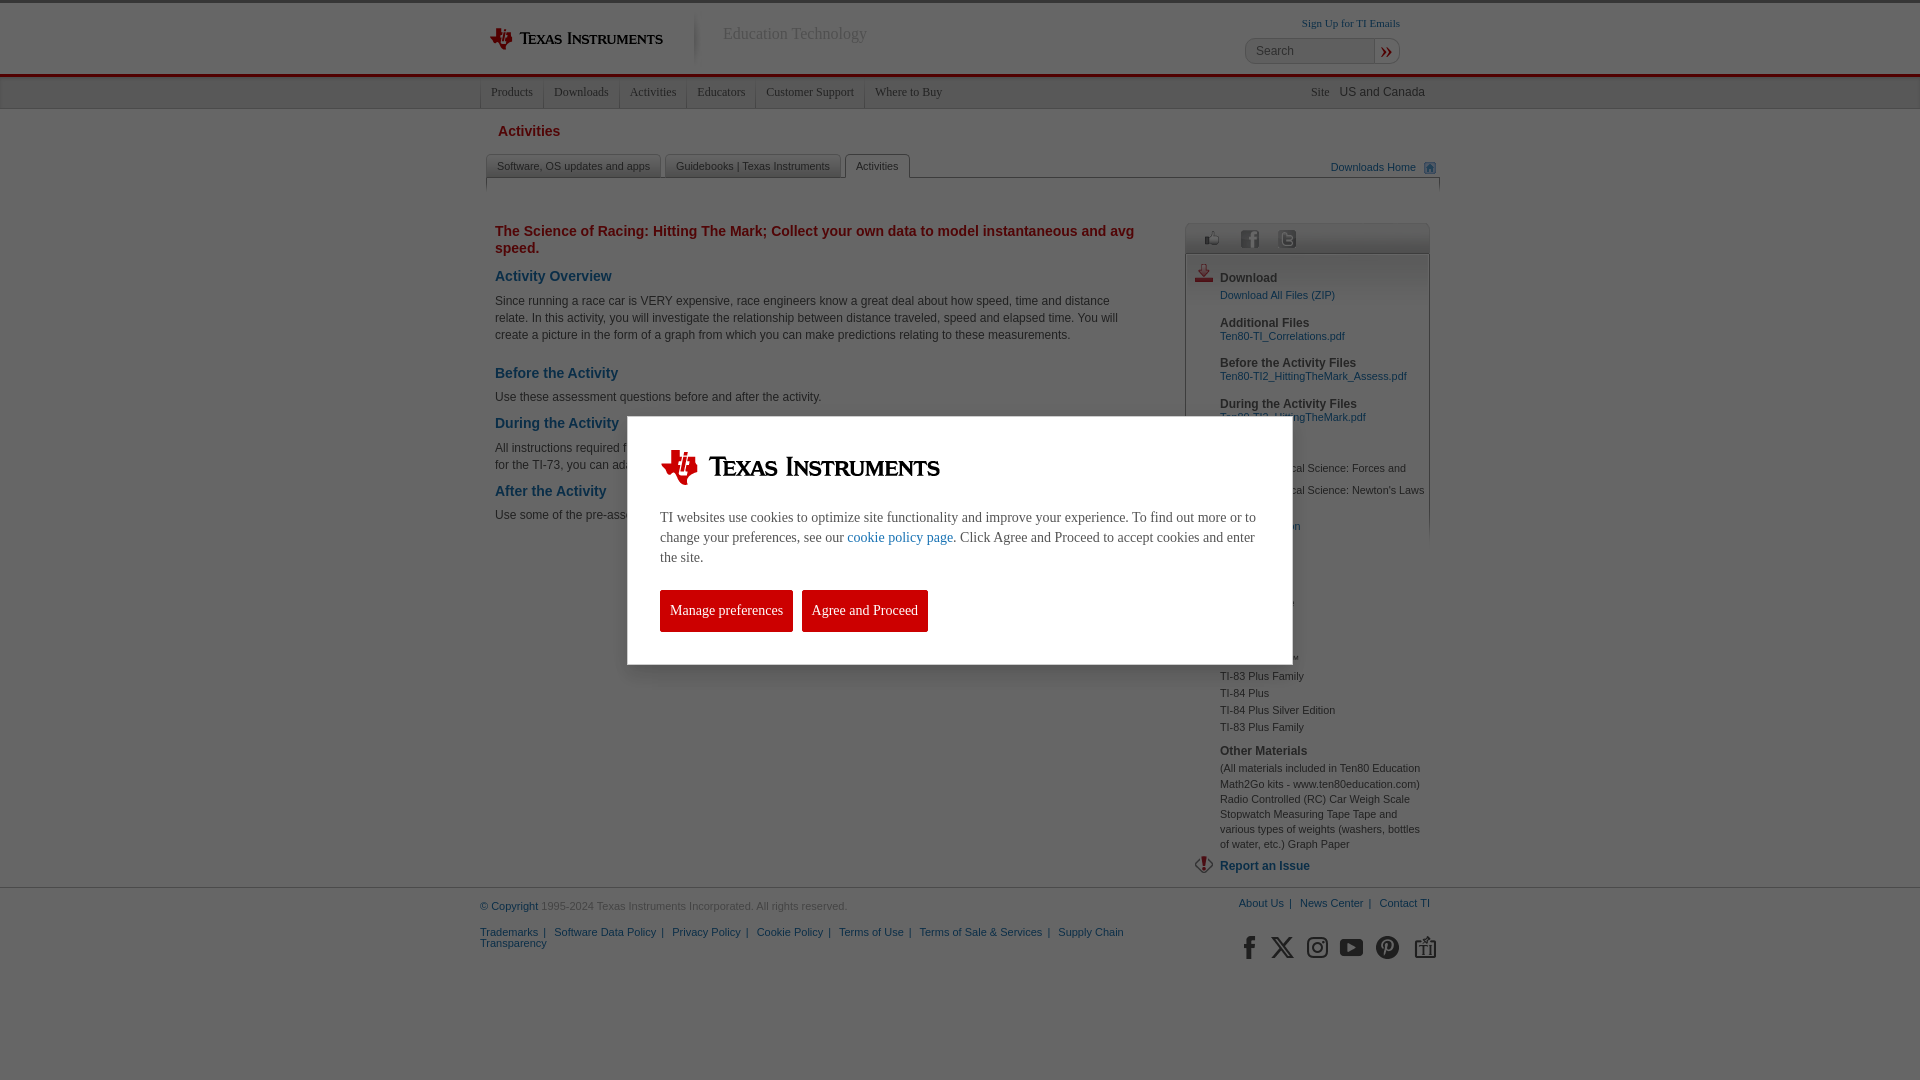  I want to click on Twitter, so click(1282, 944).